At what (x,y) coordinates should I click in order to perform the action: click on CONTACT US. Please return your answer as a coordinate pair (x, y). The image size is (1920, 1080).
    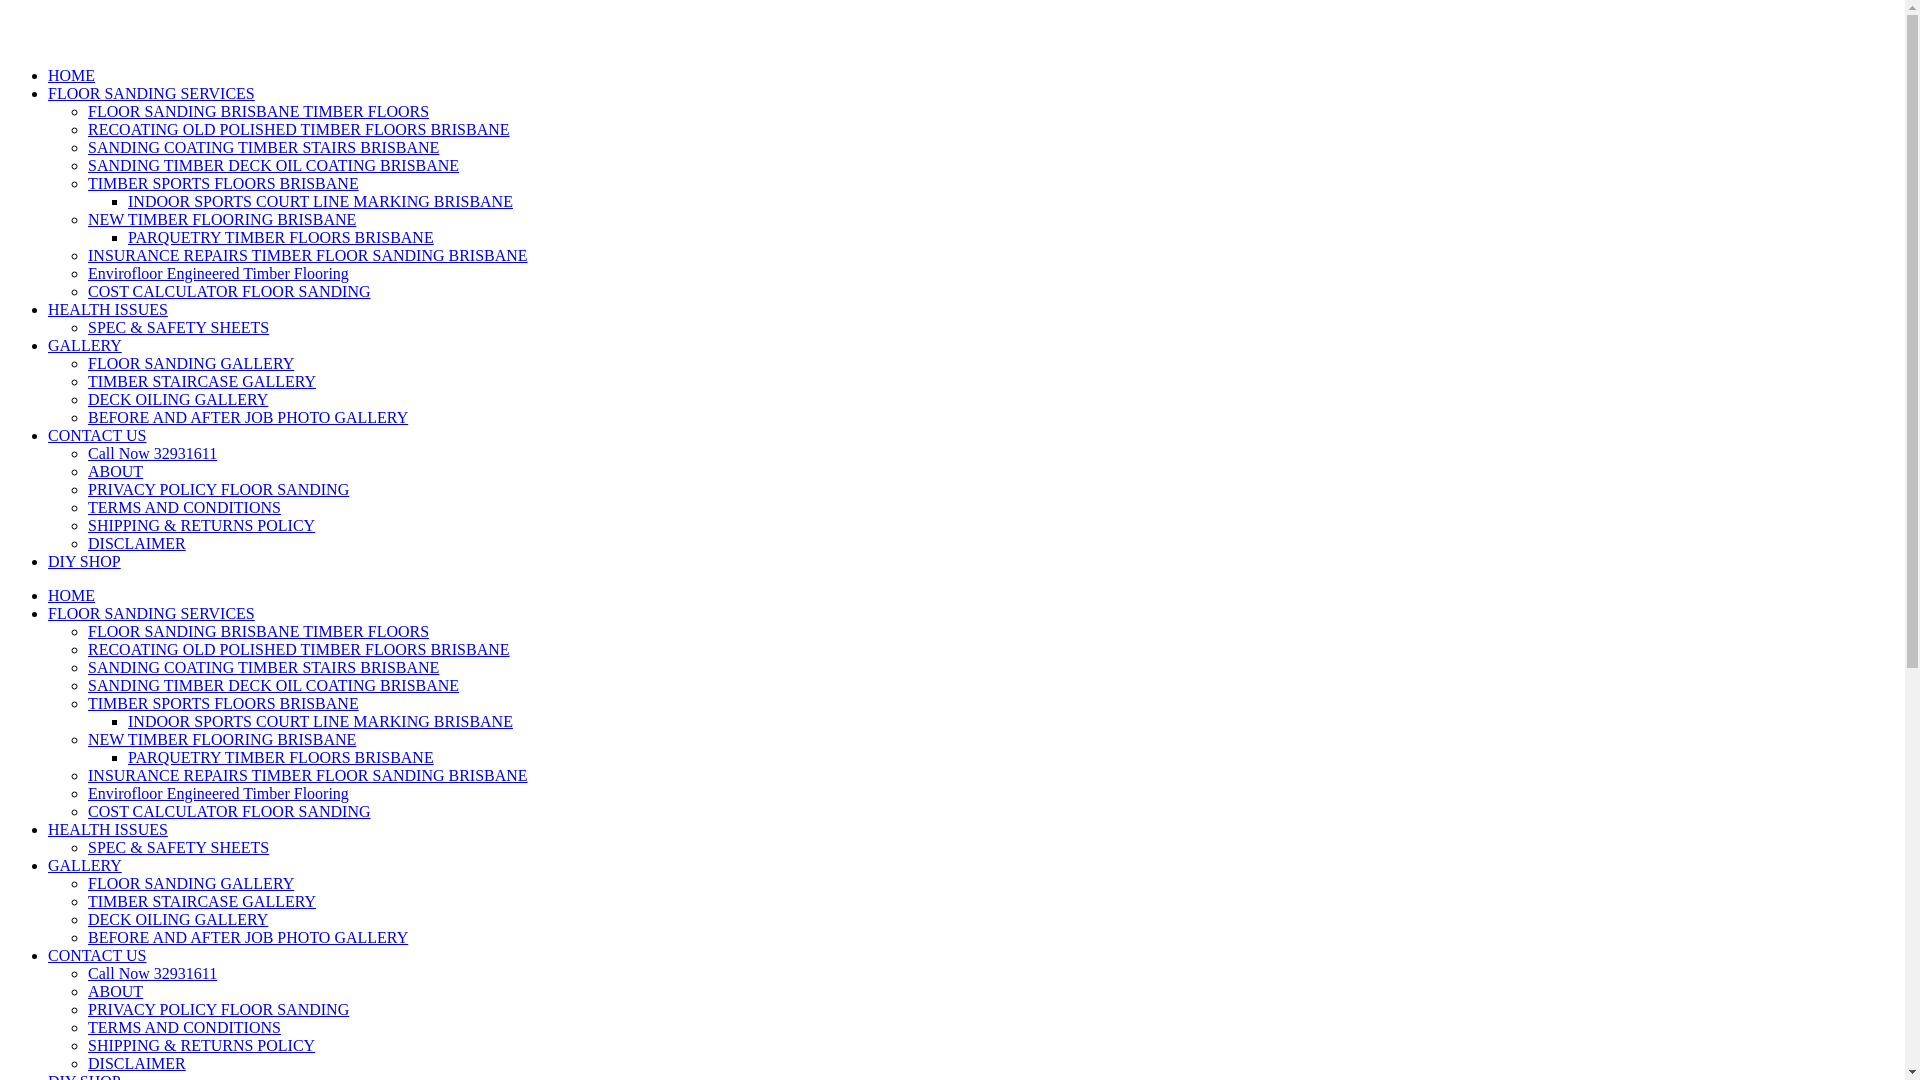
    Looking at the image, I should click on (97, 436).